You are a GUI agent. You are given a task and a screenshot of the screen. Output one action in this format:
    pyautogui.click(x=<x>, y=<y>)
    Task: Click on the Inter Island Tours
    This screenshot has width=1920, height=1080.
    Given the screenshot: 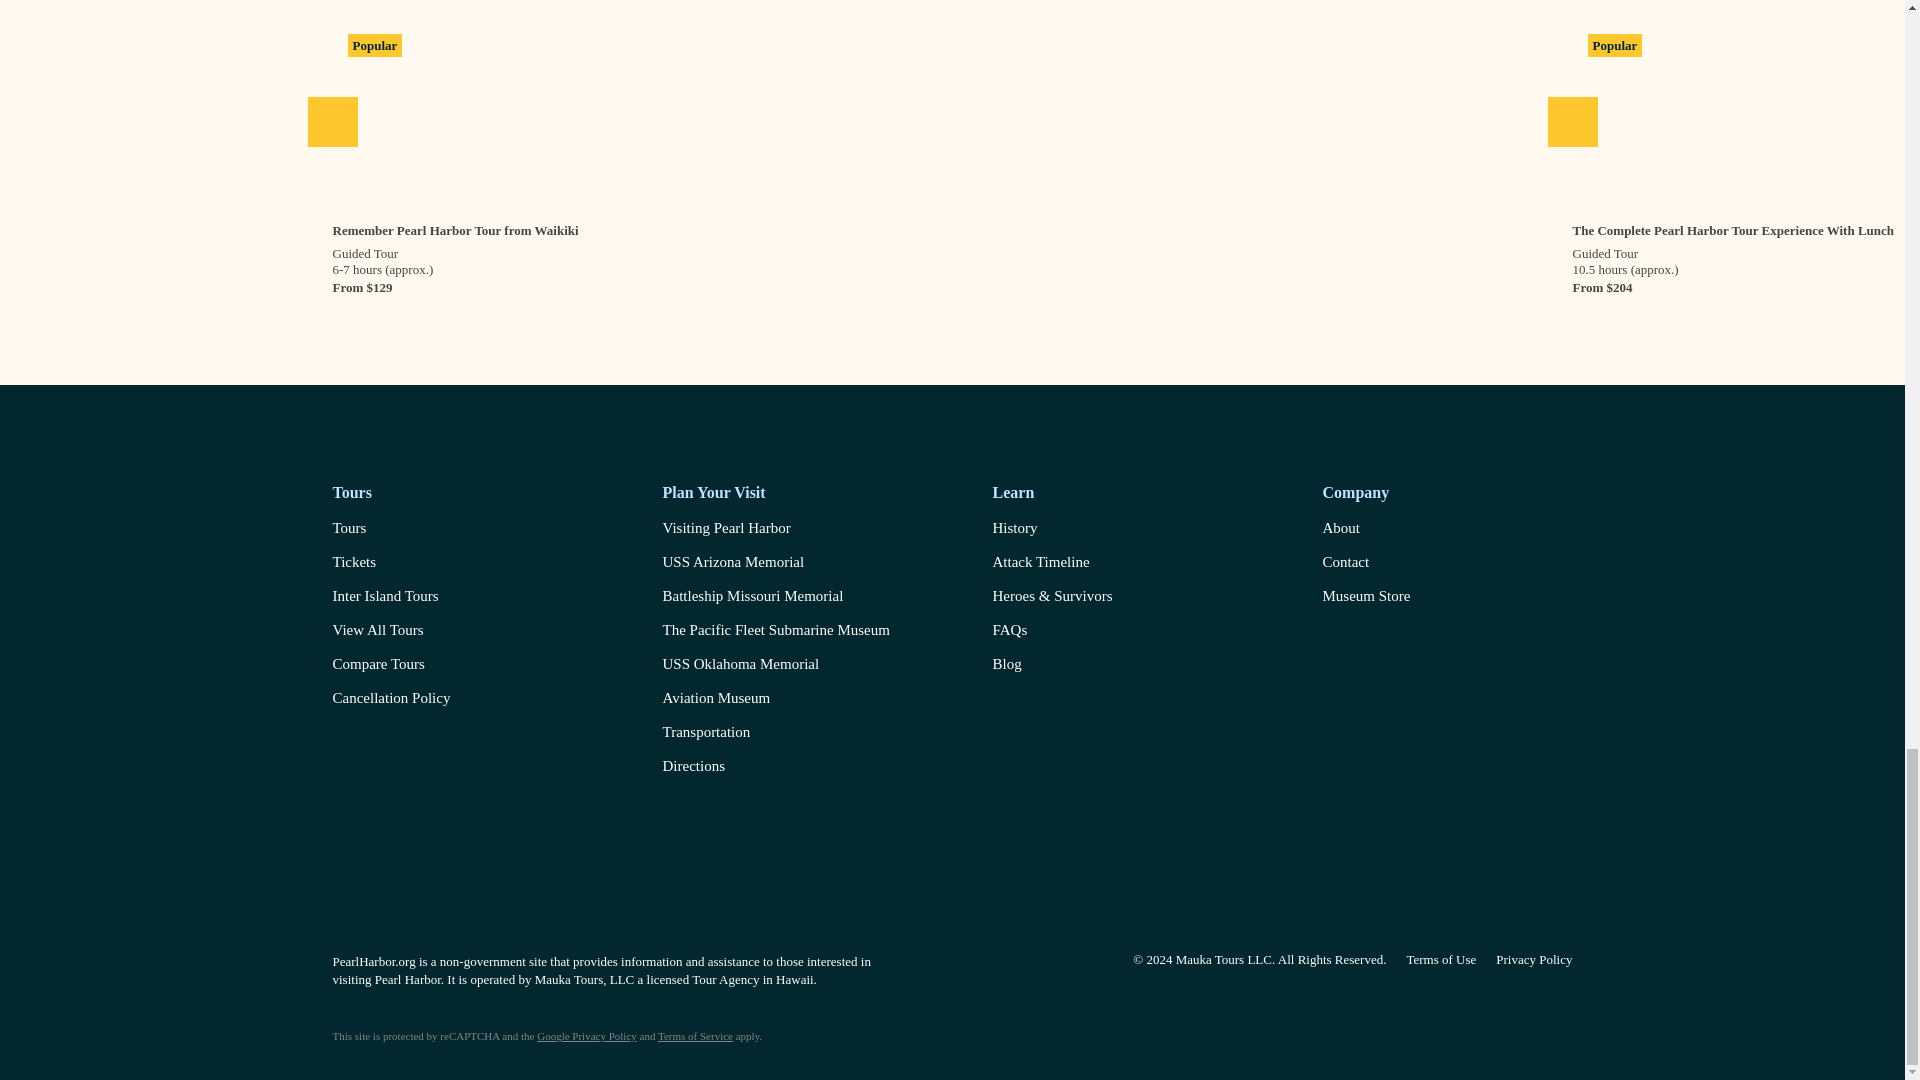 What is the action you would take?
    pyautogui.click(x=390, y=600)
    